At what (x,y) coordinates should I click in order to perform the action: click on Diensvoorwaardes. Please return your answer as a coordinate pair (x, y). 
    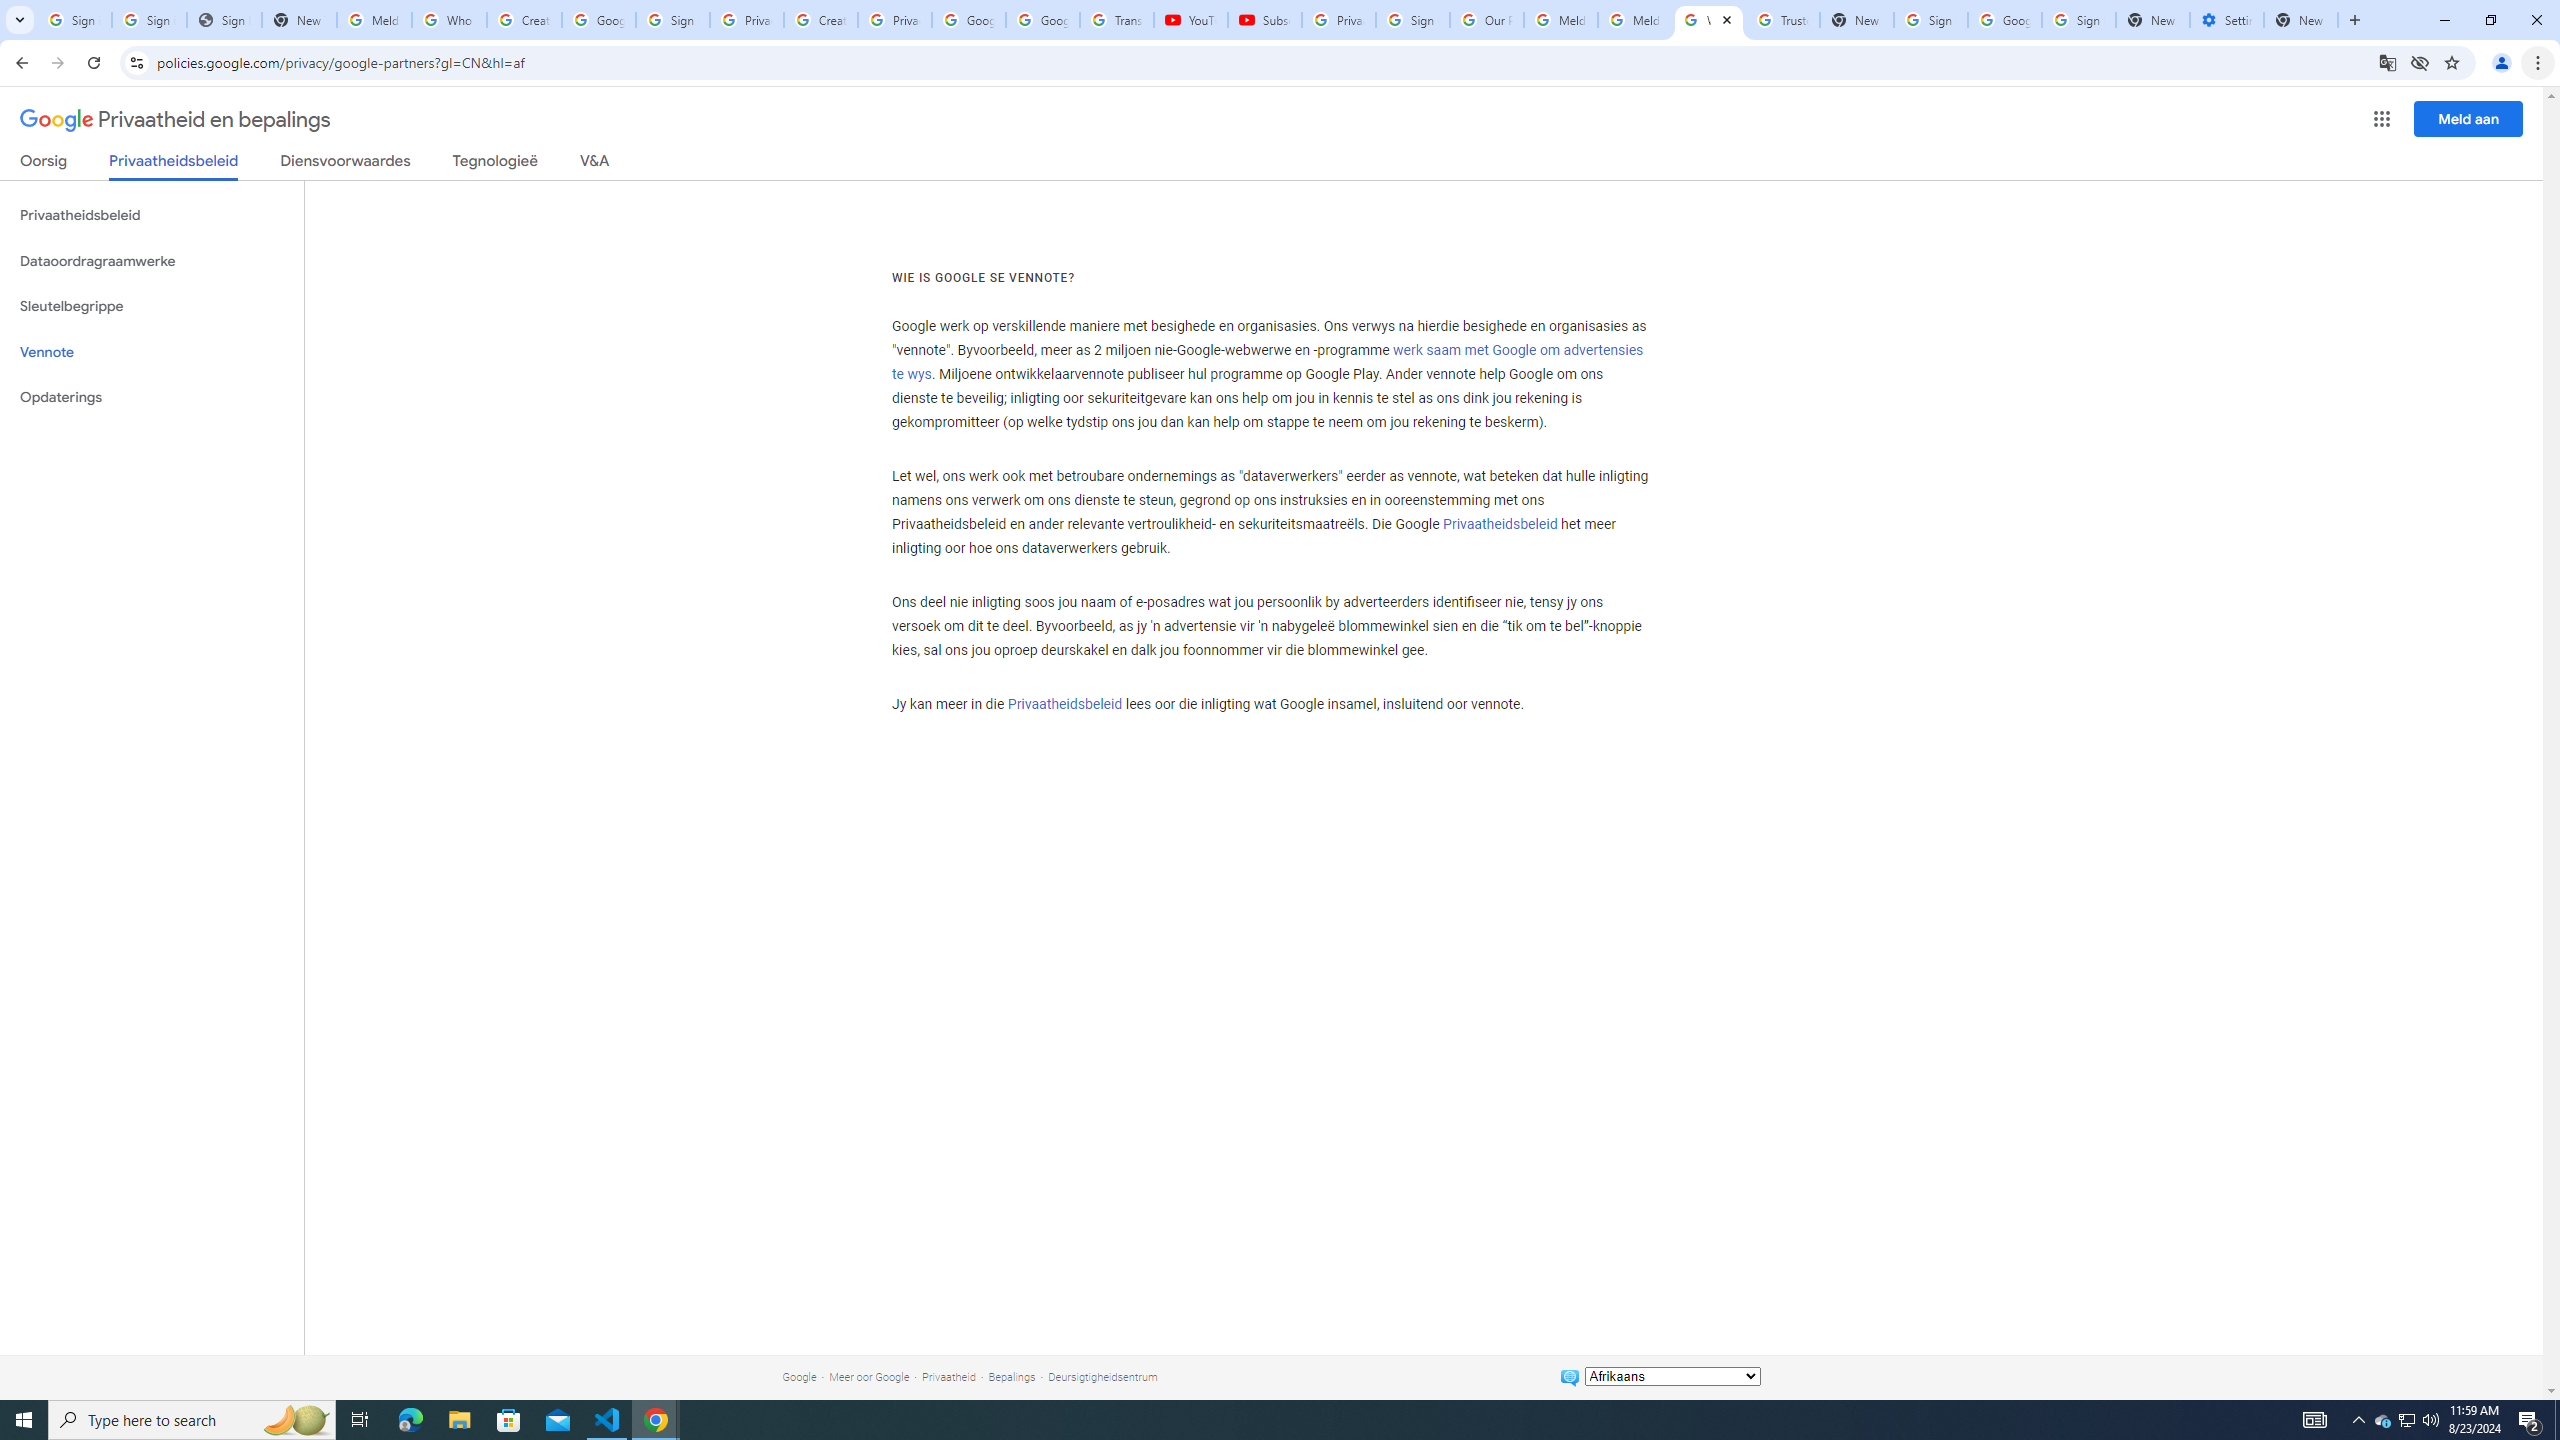
    Looking at the image, I should click on (346, 164).